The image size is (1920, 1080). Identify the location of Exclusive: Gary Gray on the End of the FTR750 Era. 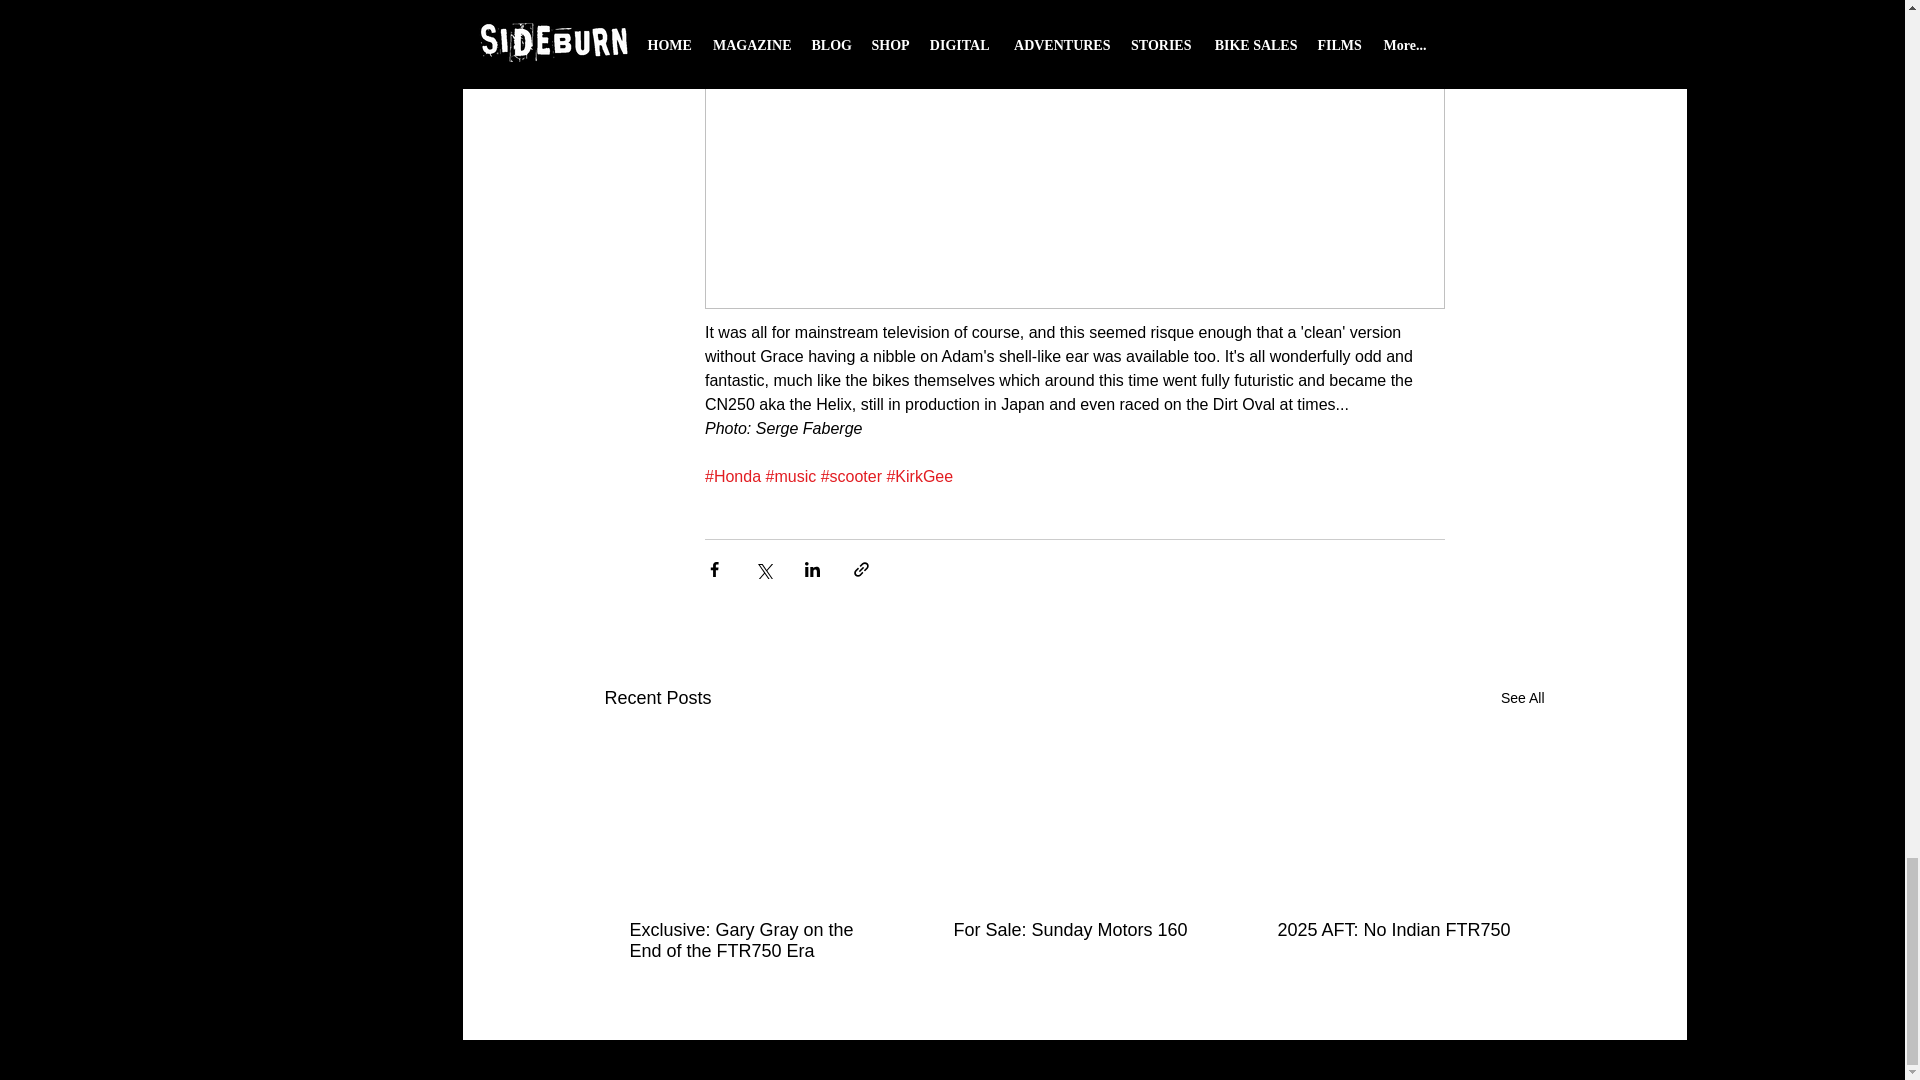
(749, 941).